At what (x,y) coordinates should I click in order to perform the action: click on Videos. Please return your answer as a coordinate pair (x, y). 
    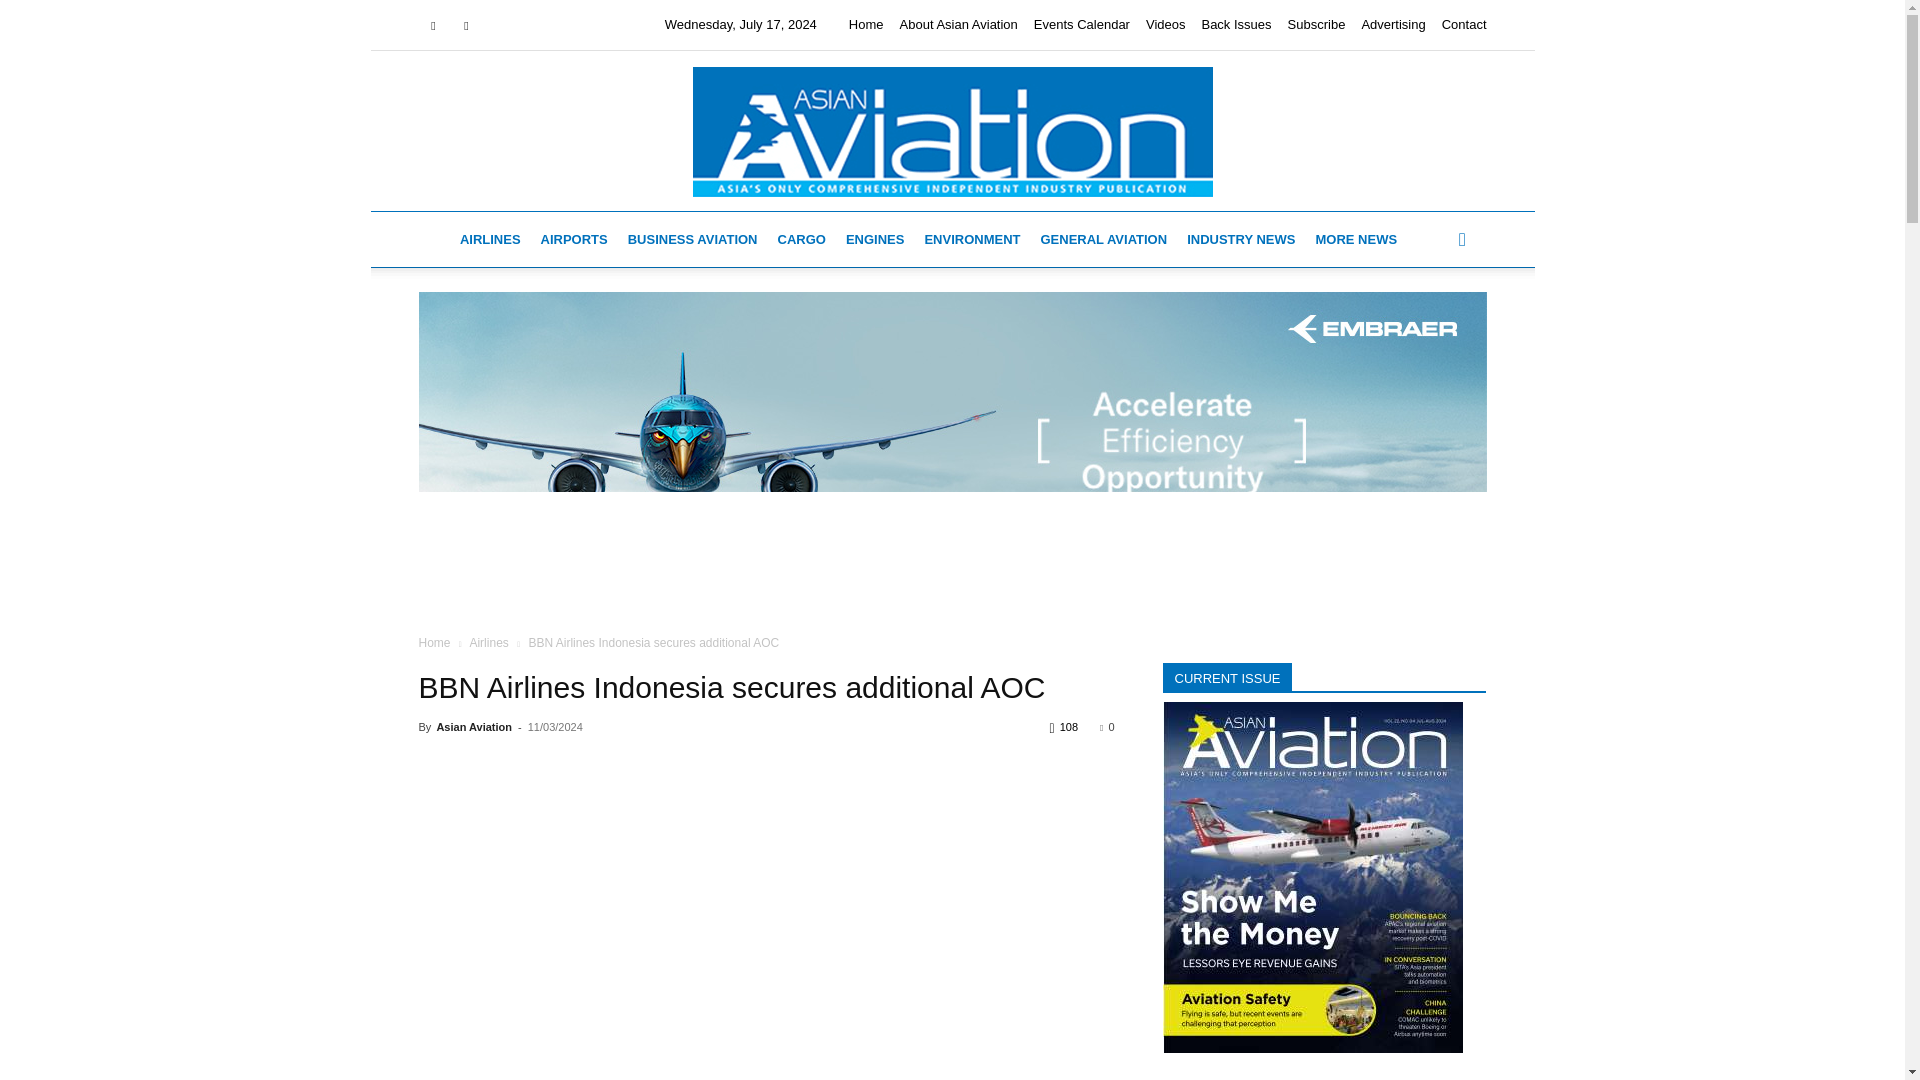
    Looking at the image, I should click on (1166, 24).